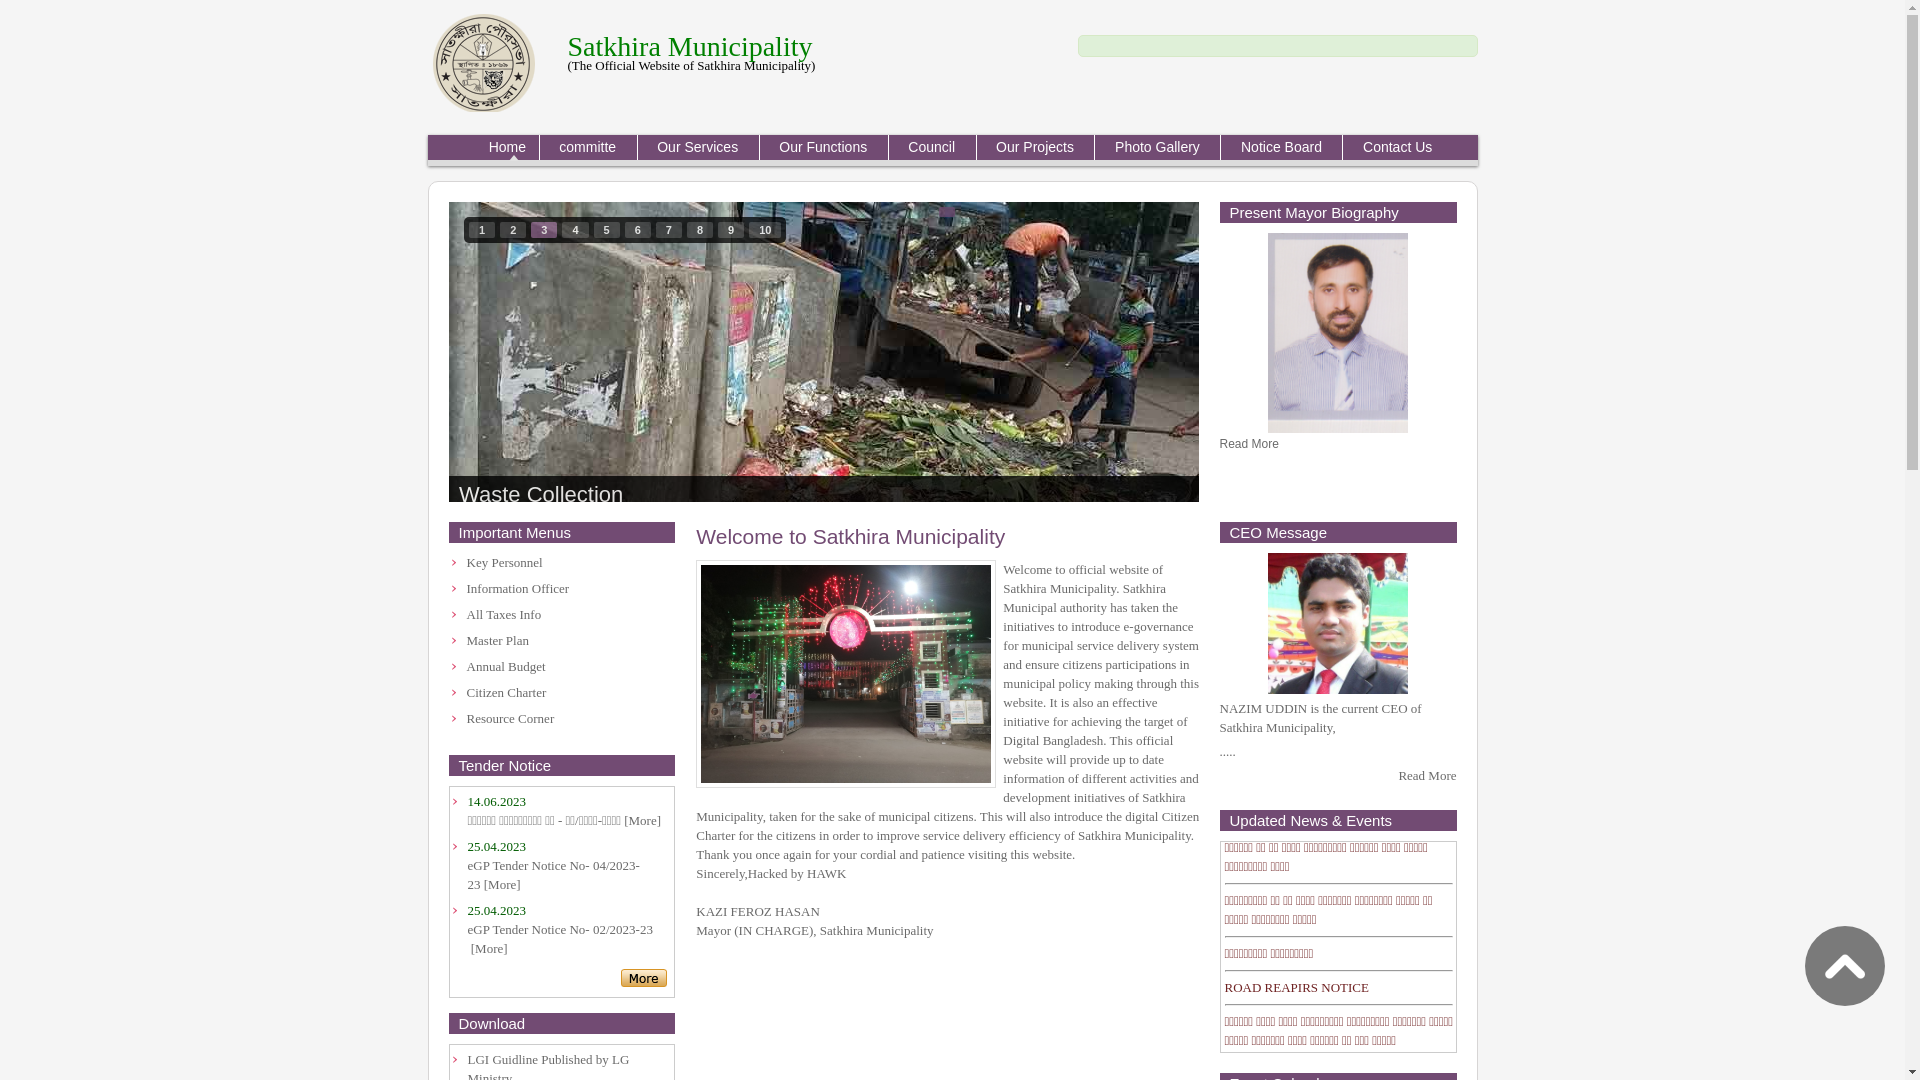  What do you see at coordinates (506, 666) in the screenshot?
I see `Annual Budget` at bounding box center [506, 666].